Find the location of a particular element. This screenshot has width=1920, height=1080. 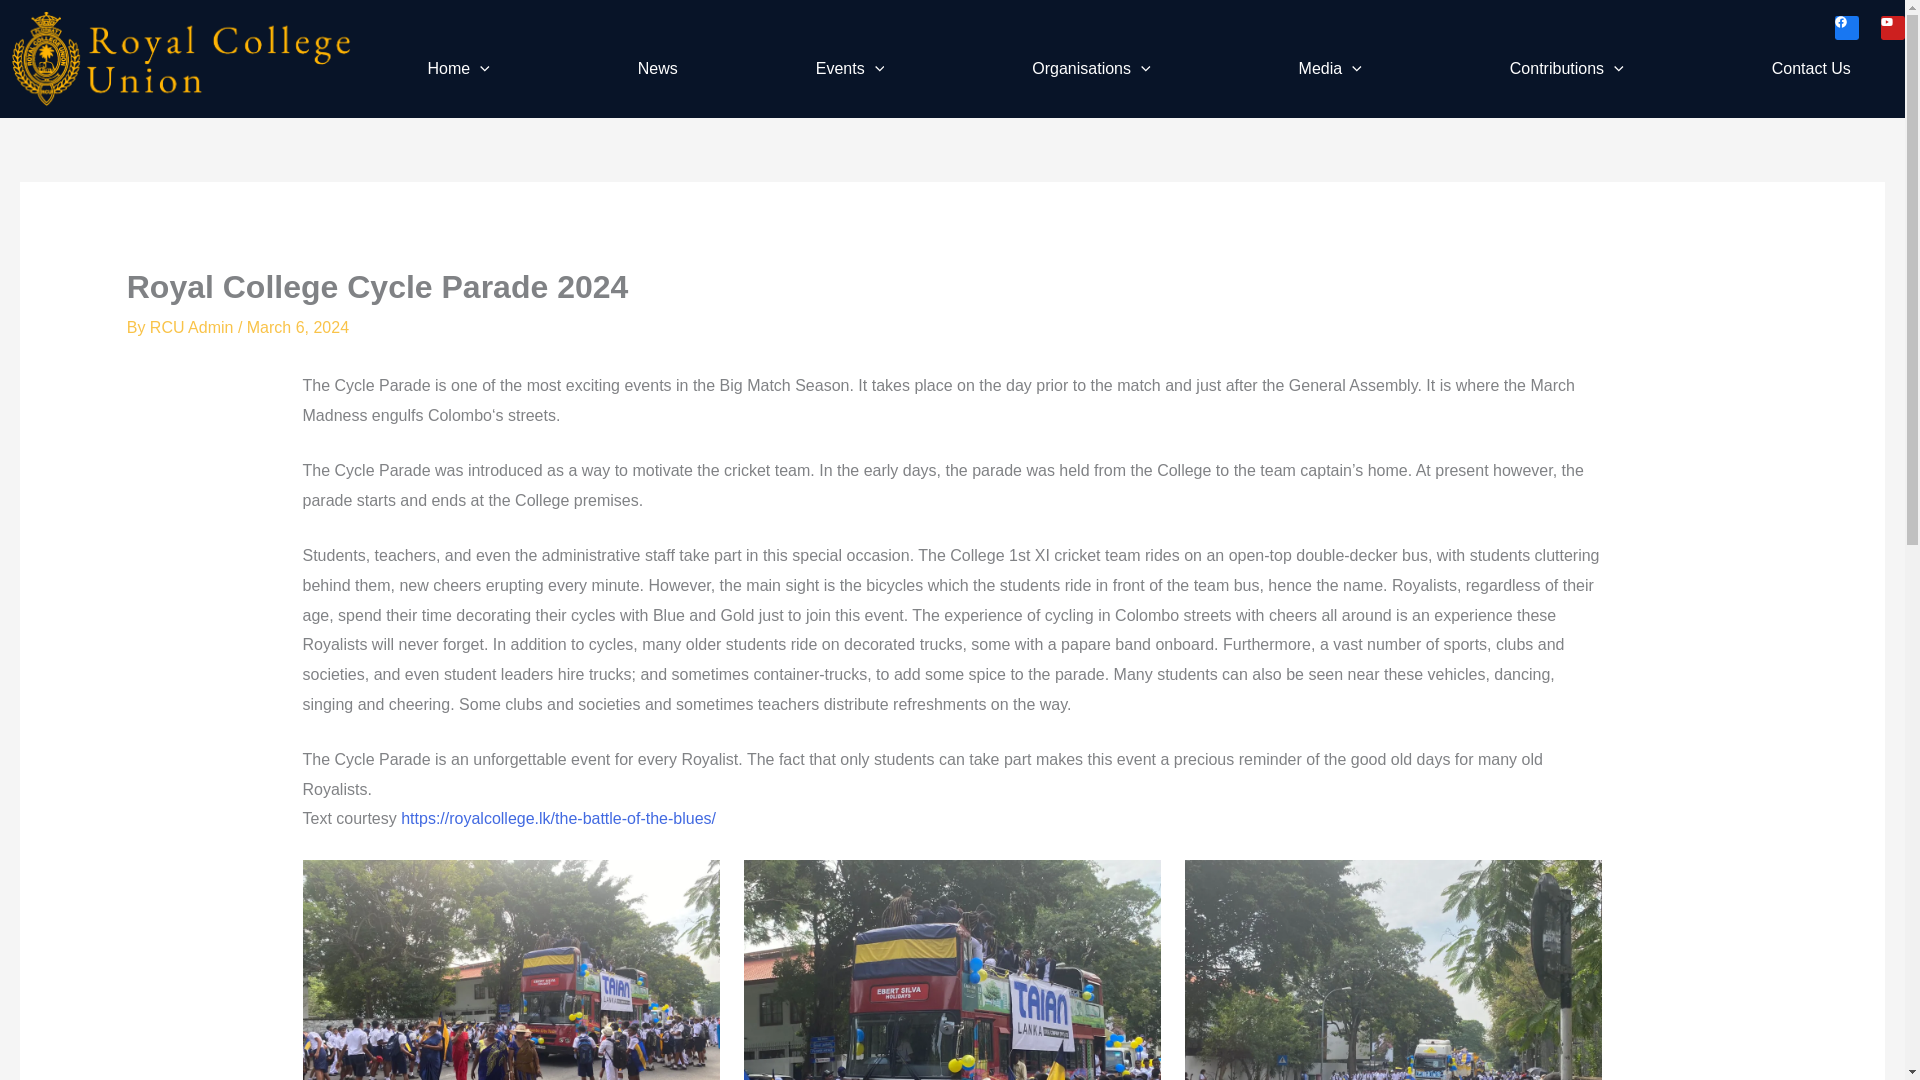

Facebook is located at coordinates (1846, 28).